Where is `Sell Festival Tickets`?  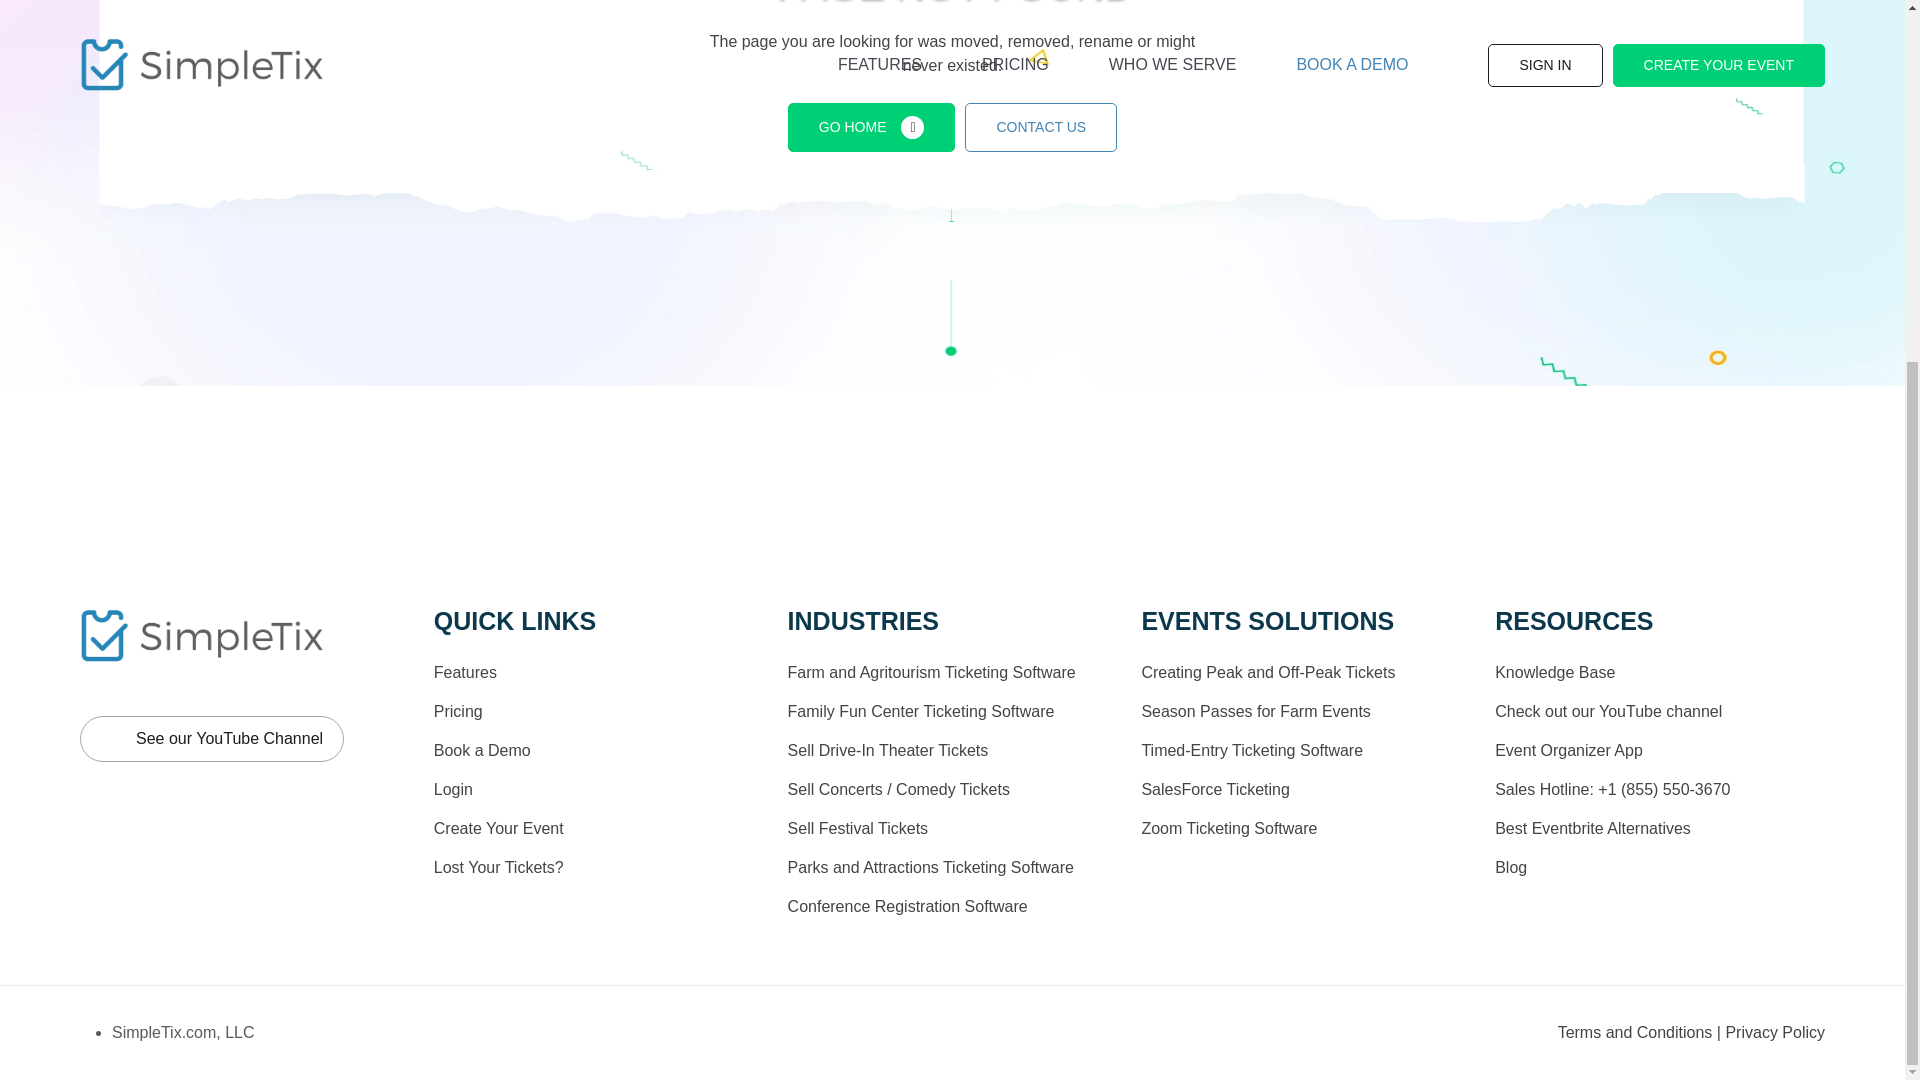 Sell Festival Tickets is located at coordinates (857, 828).